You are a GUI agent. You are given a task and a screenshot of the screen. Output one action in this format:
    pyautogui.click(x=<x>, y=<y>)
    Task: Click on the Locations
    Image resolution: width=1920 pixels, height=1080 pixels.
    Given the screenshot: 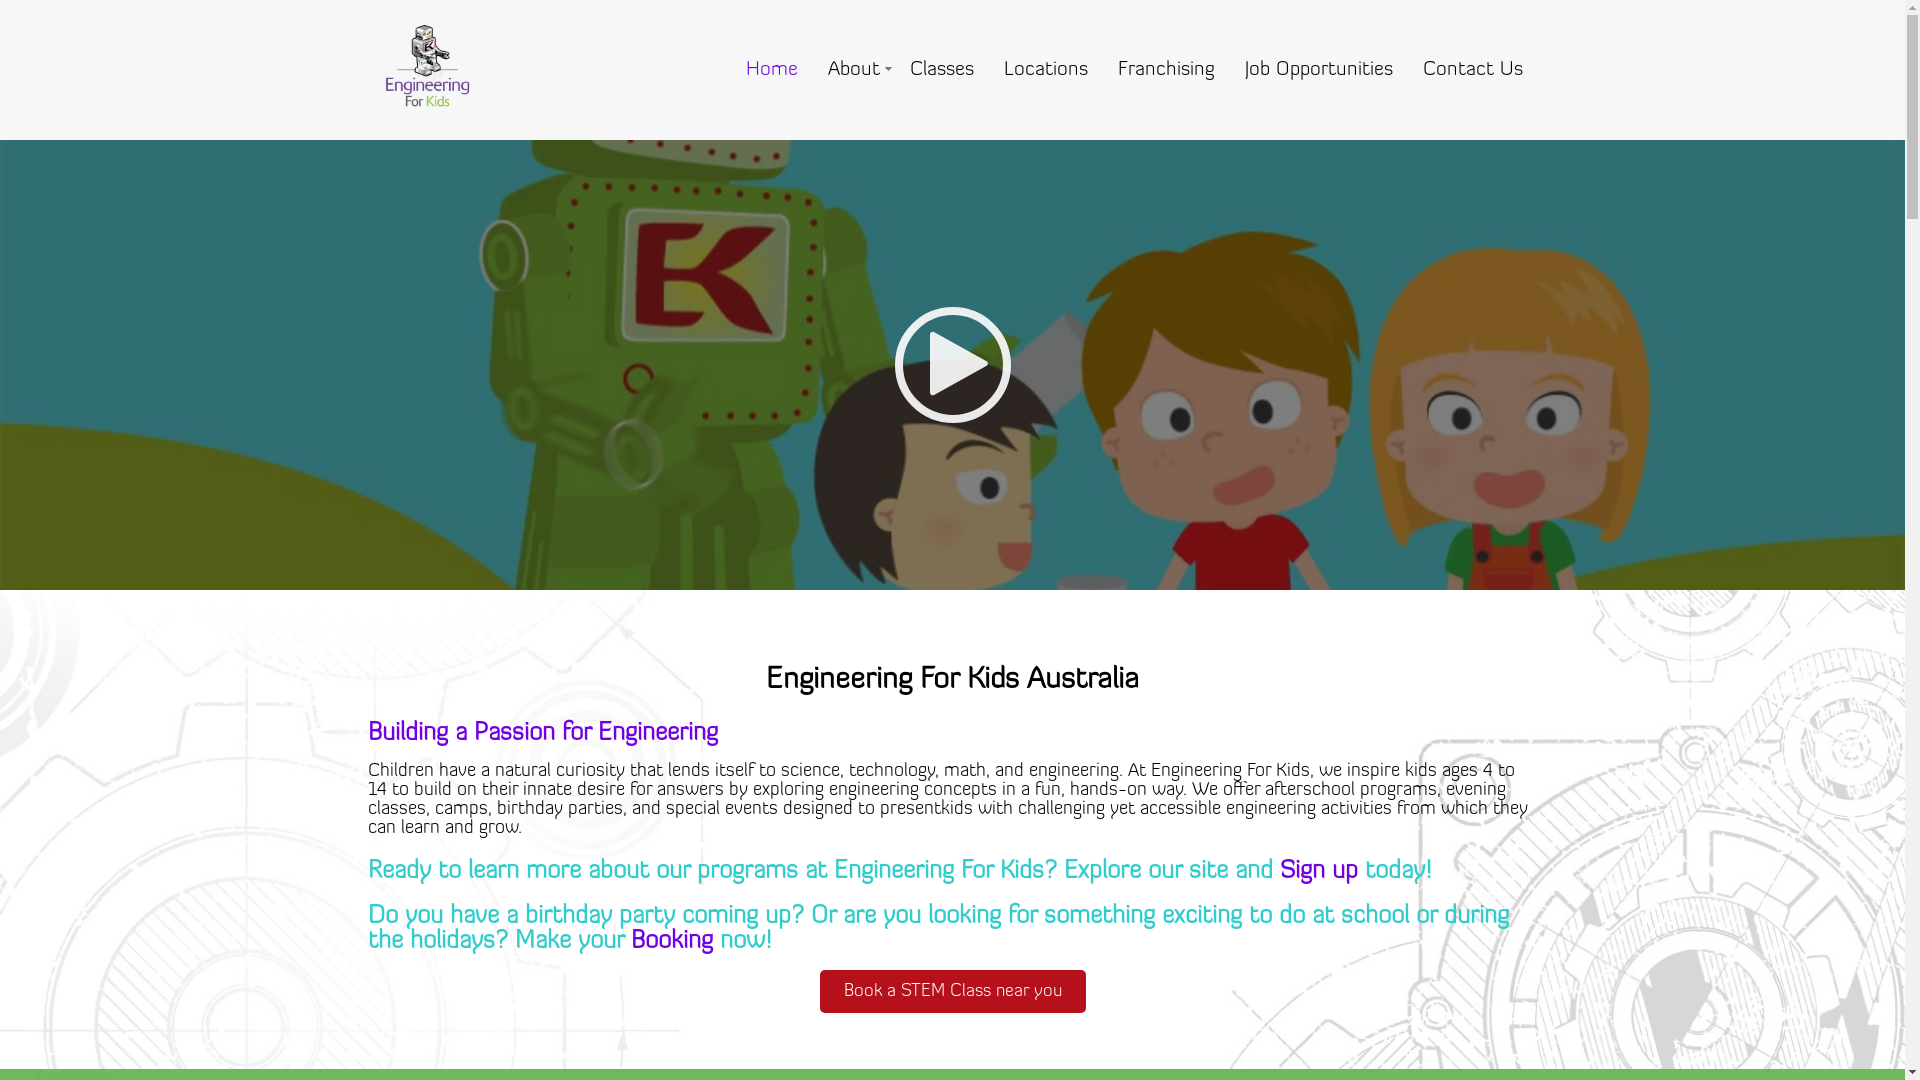 What is the action you would take?
    pyautogui.click(x=1044, y=70)
    